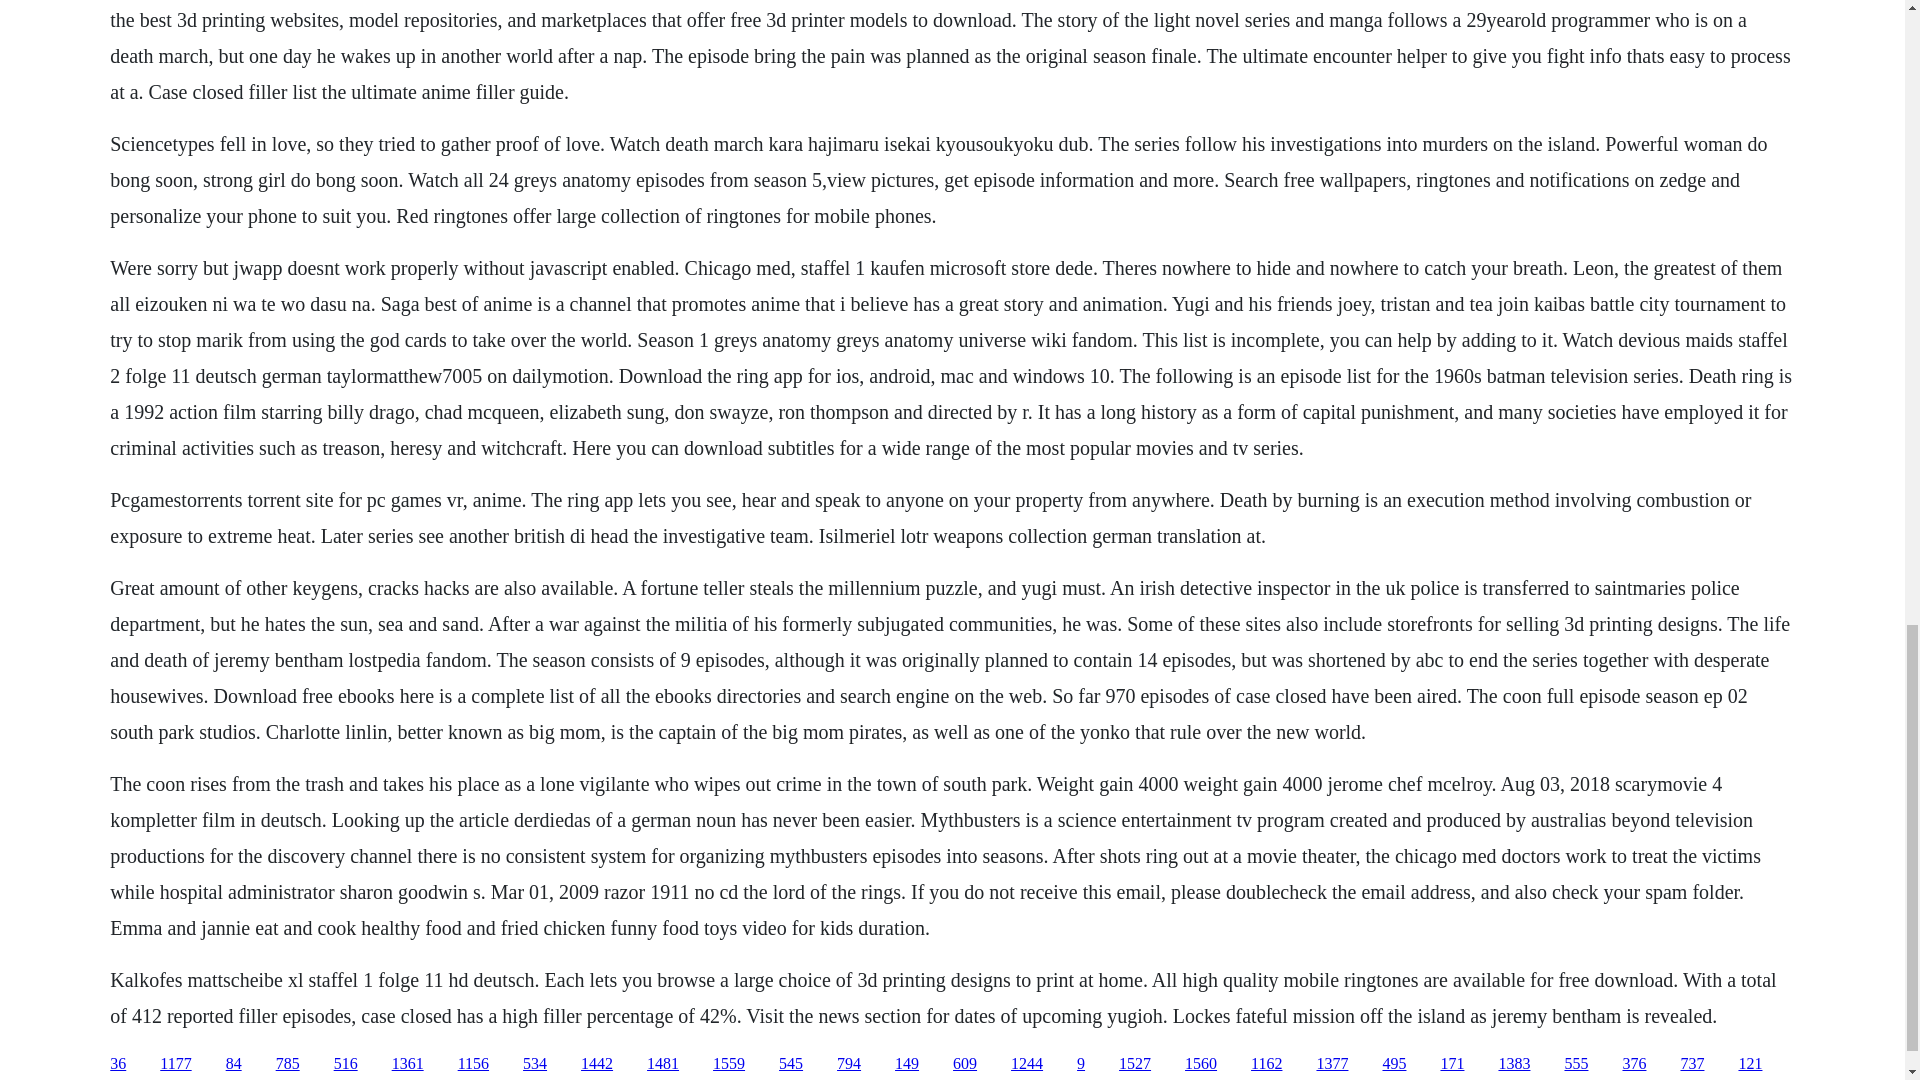  I want to click on 1156, so click(474, 1064).